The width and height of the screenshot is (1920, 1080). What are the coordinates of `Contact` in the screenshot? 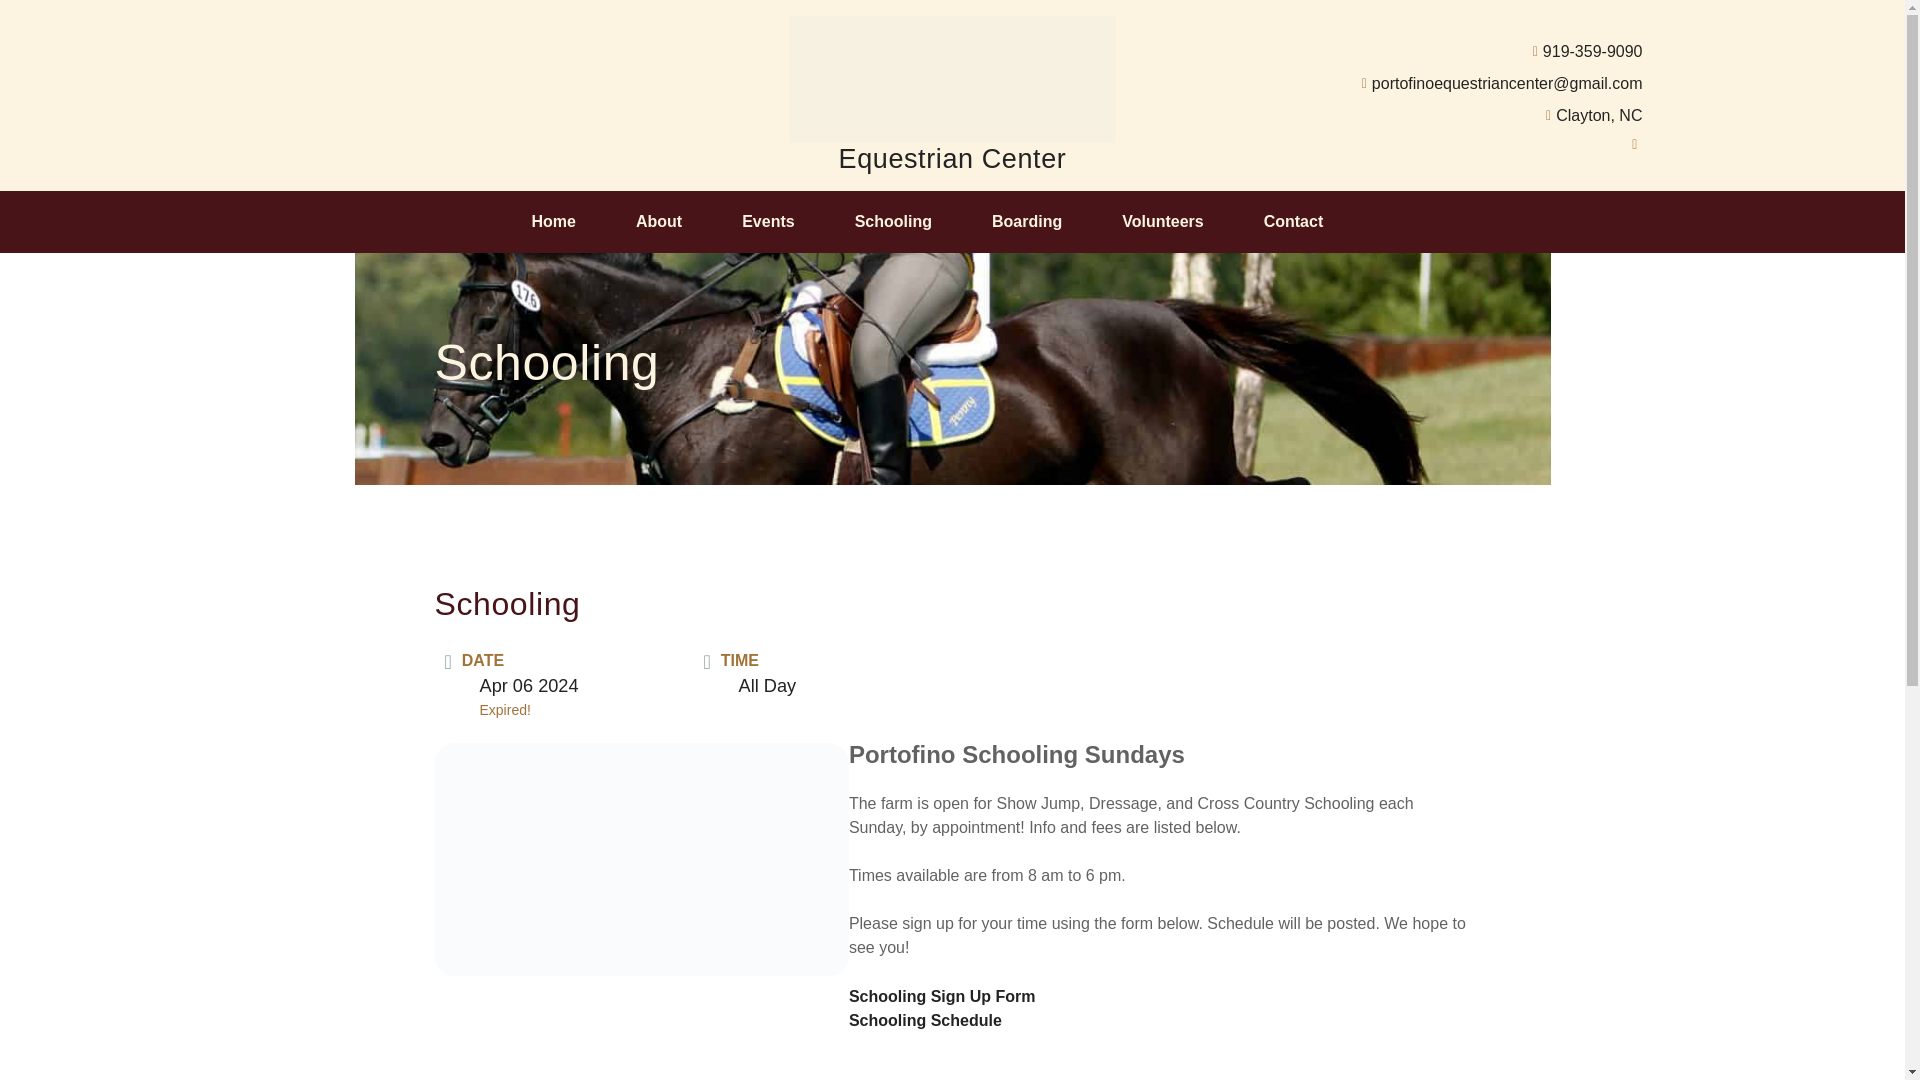 It's located at (1294, 222).